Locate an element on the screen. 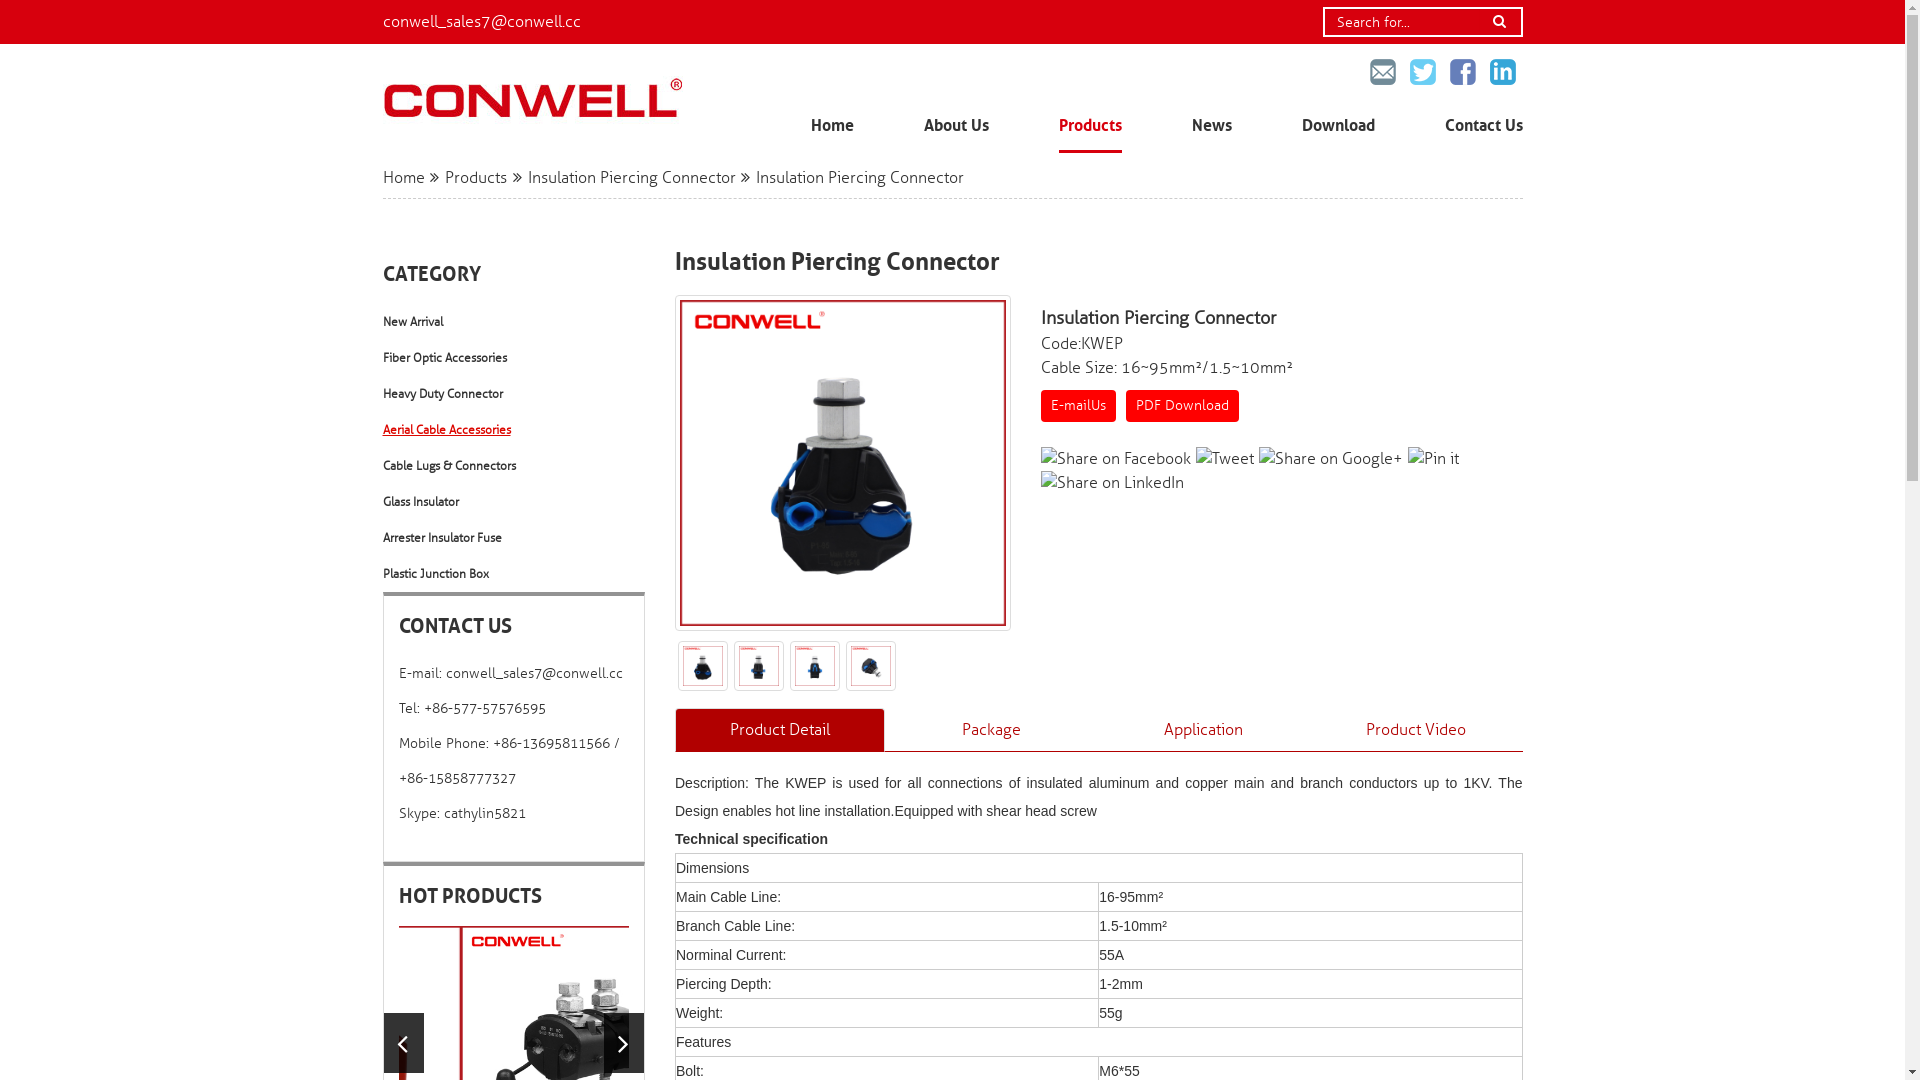 Image resolution: width=1920 pixels, height=1080 pixels. Pin it is located at coordinates (1434, 459).